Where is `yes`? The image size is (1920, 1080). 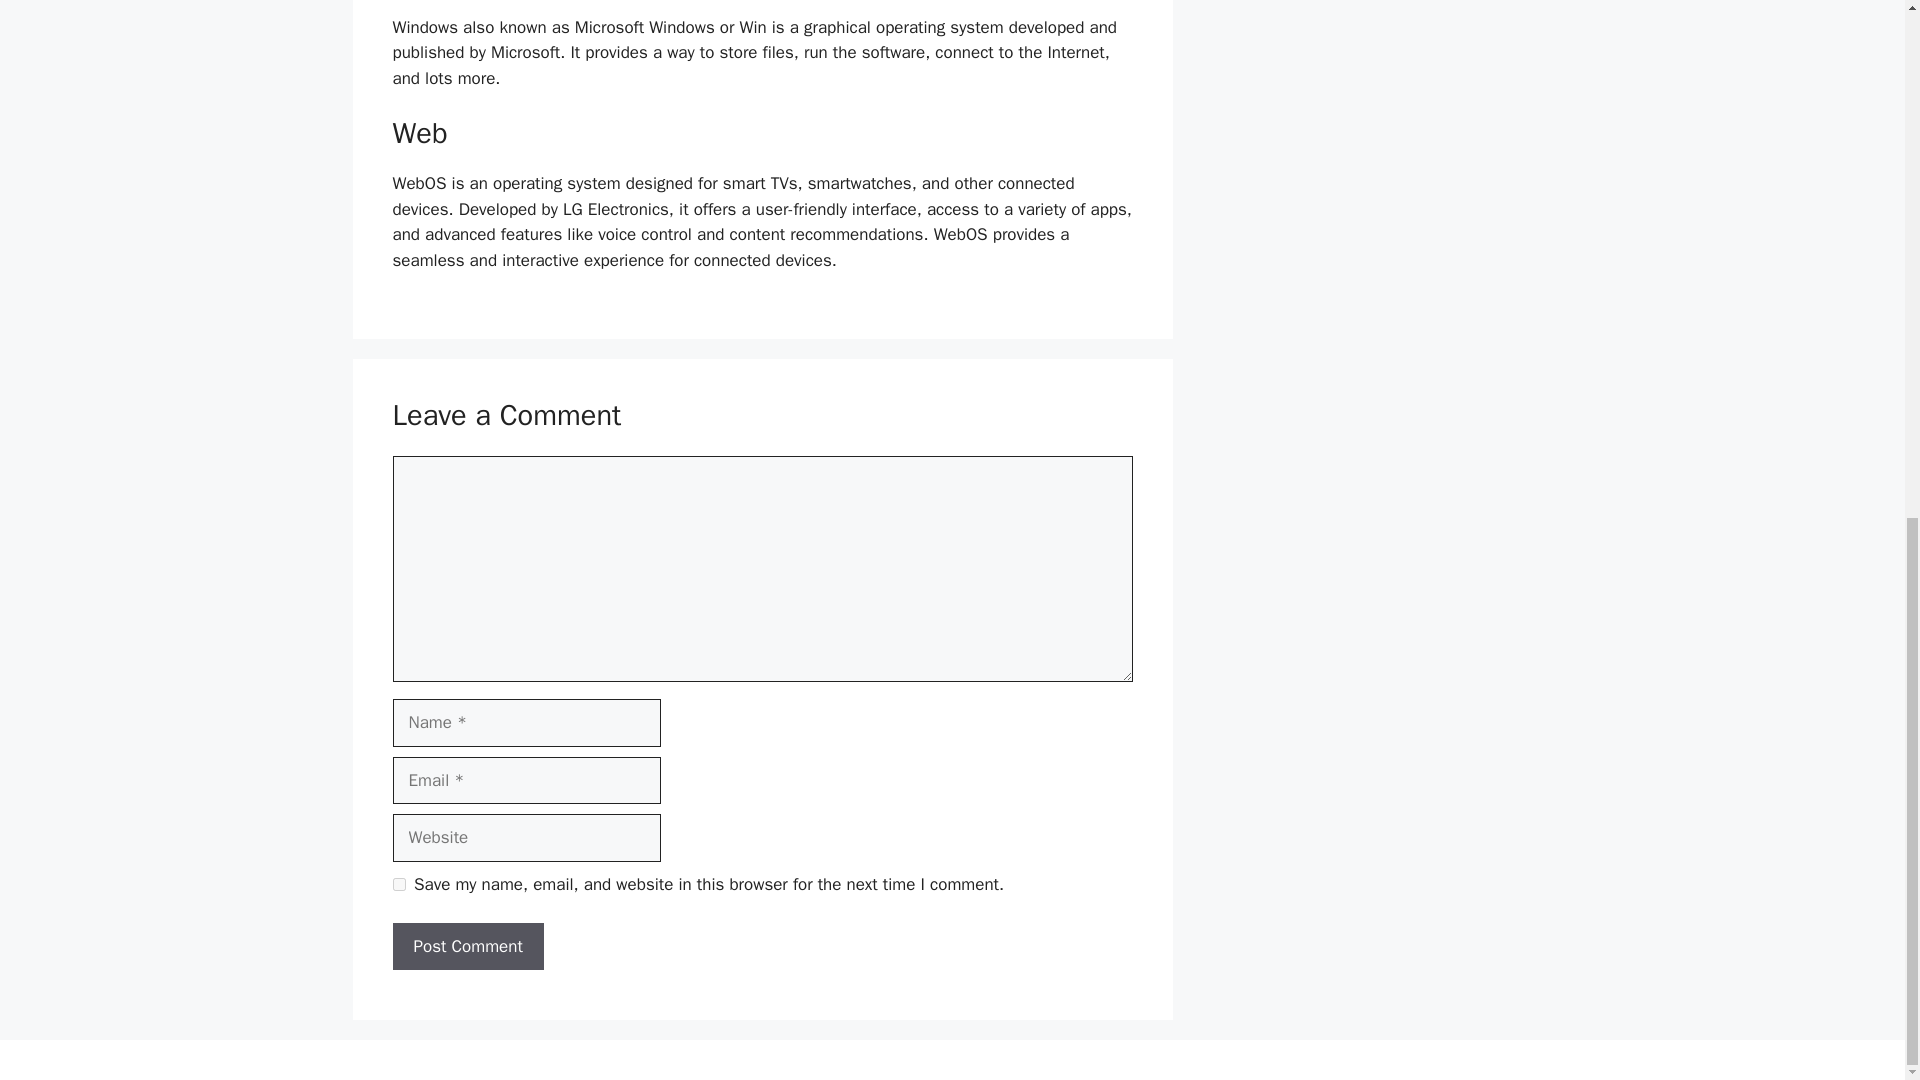 yes is located at coordinates (398, 884).